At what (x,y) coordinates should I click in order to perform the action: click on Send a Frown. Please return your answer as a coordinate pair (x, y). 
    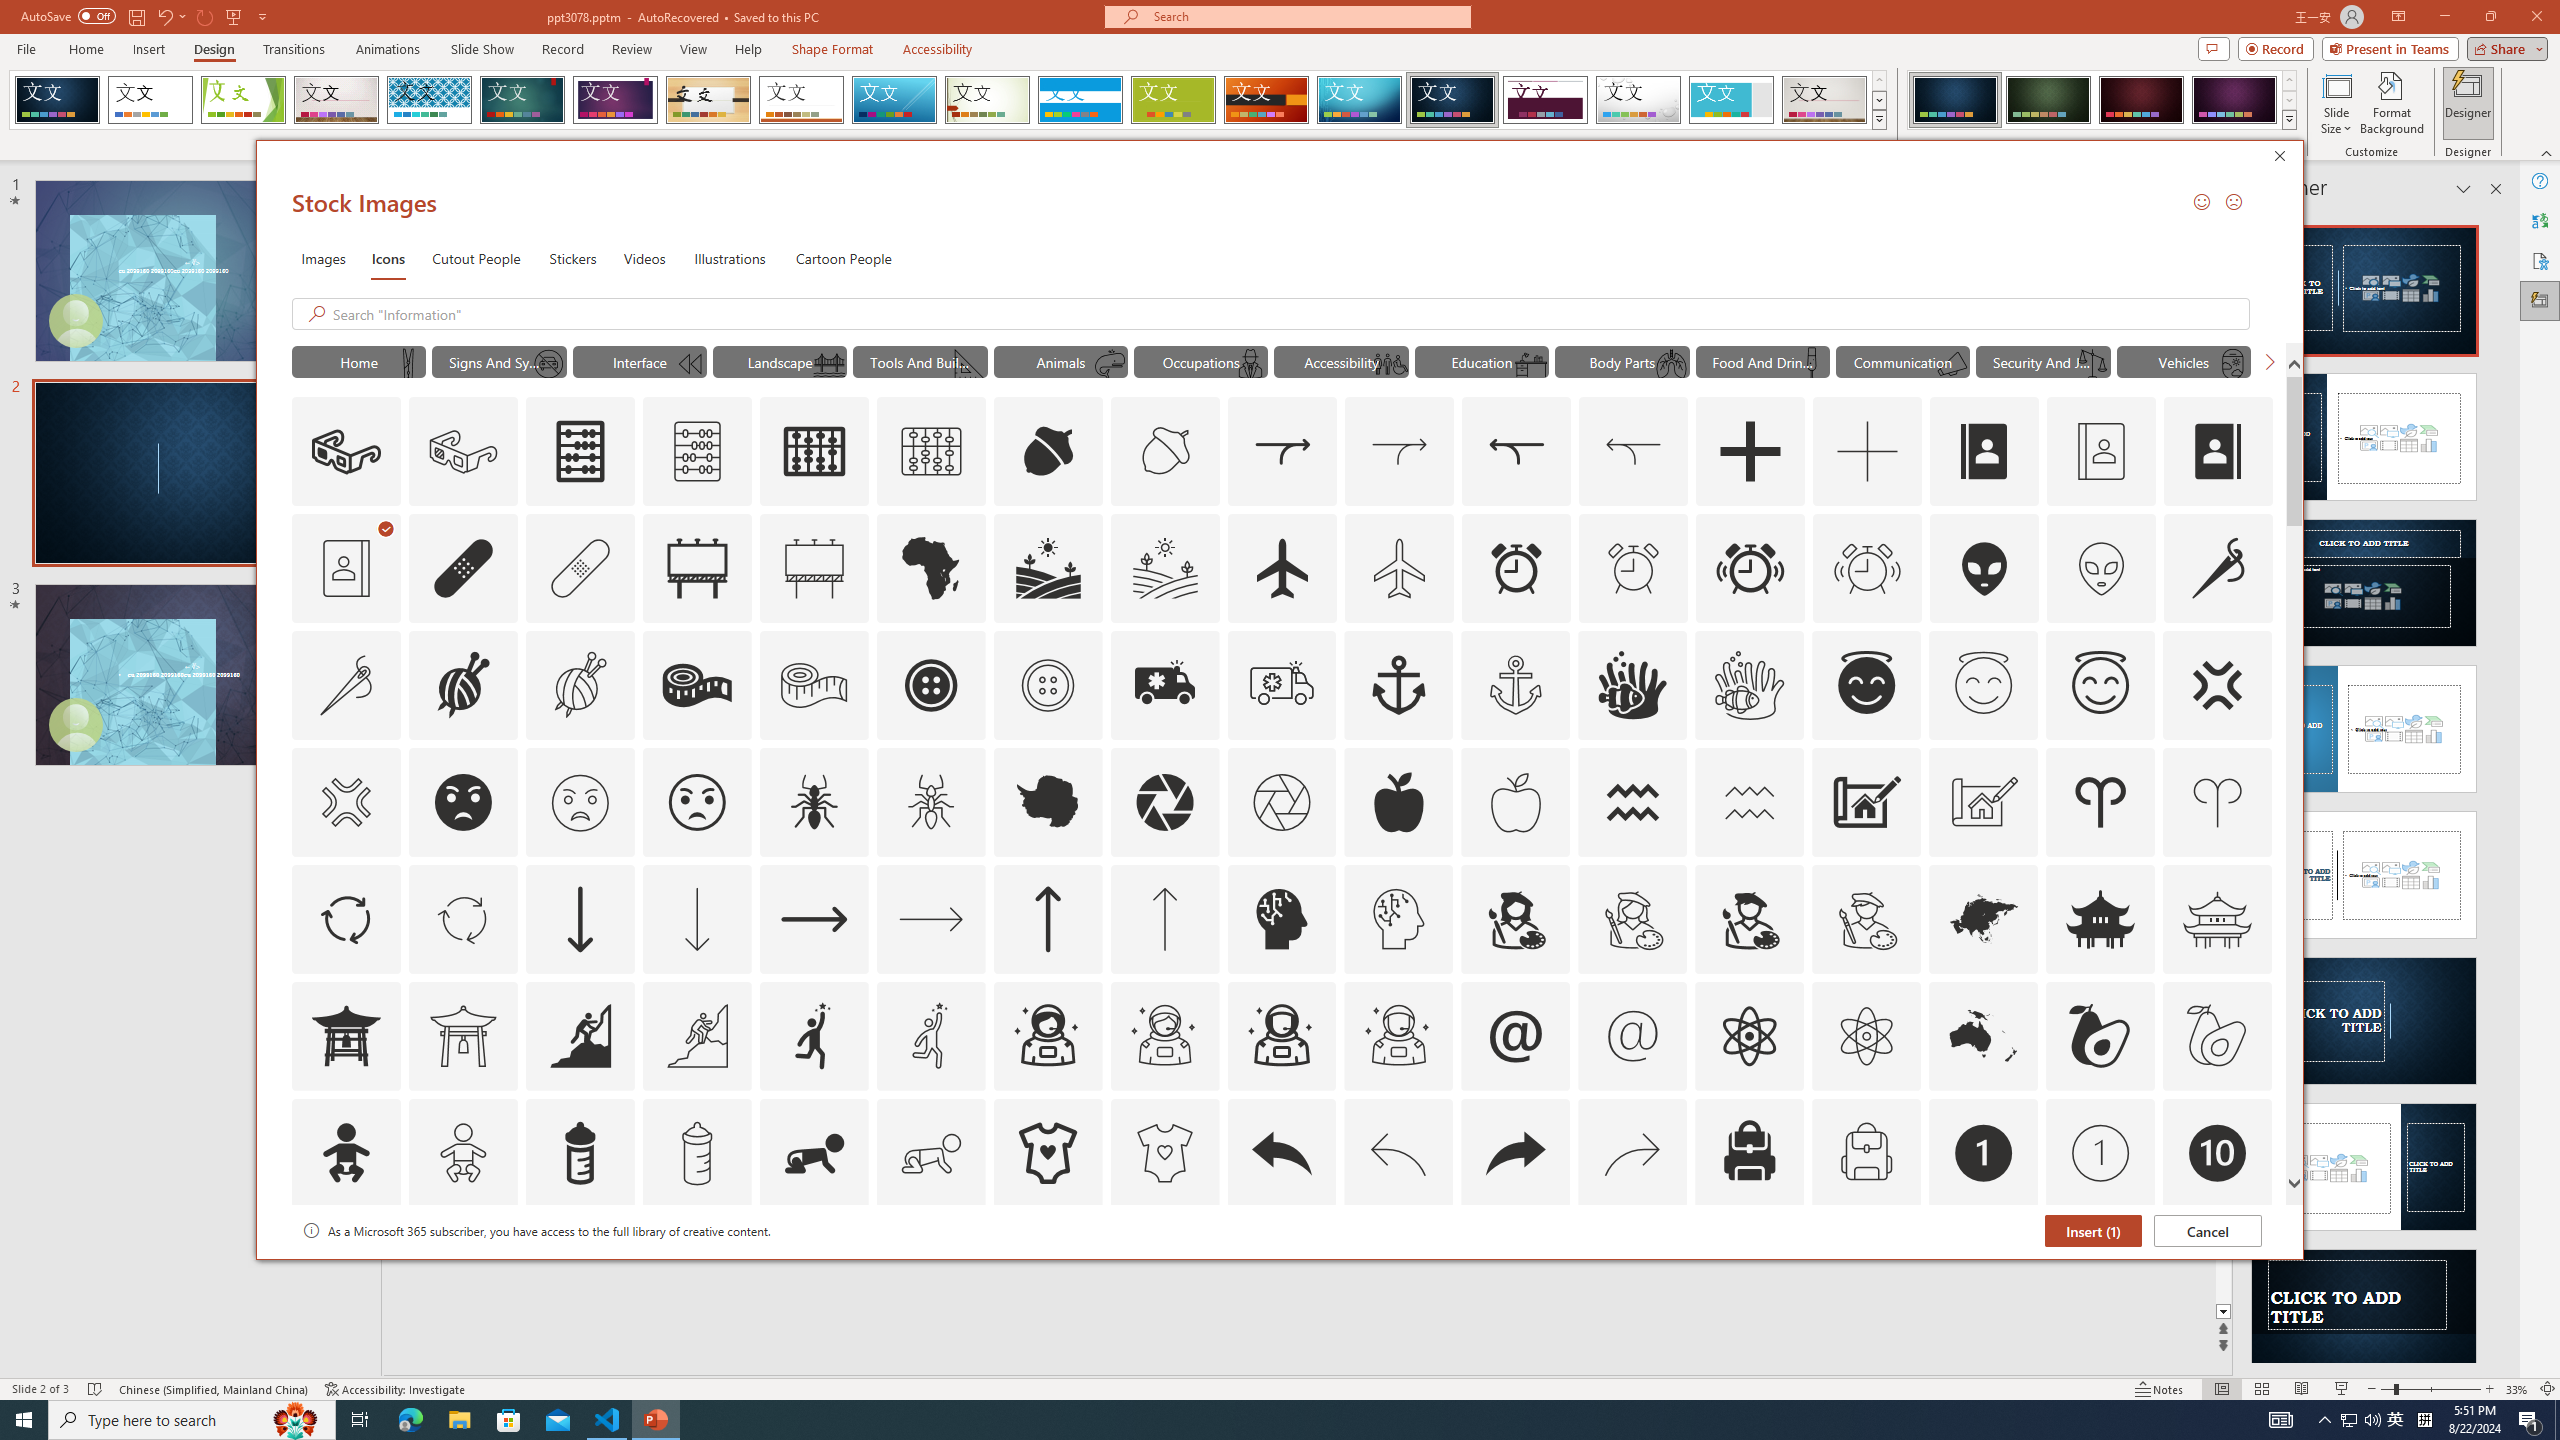
    Looking at the image, I should click on (2233, 201).